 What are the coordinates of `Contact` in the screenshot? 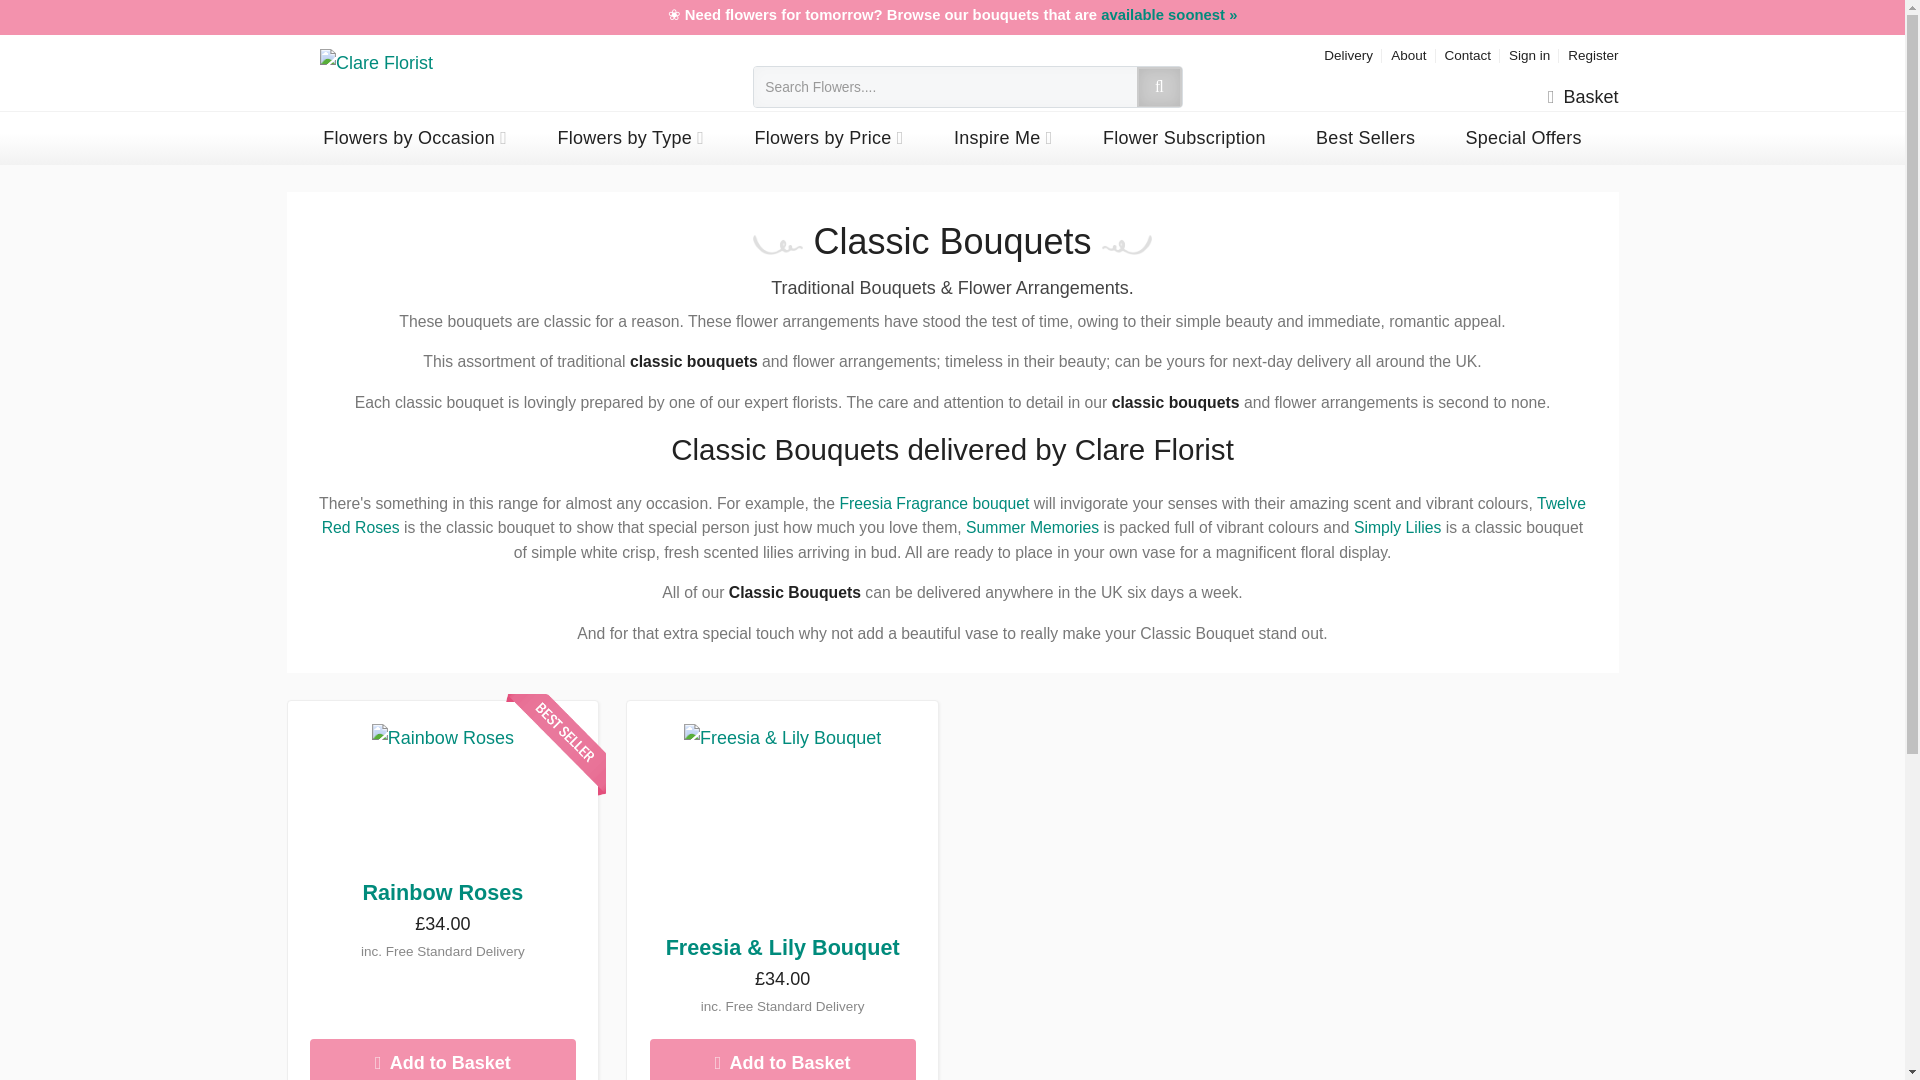 It's located at (1467, 54).